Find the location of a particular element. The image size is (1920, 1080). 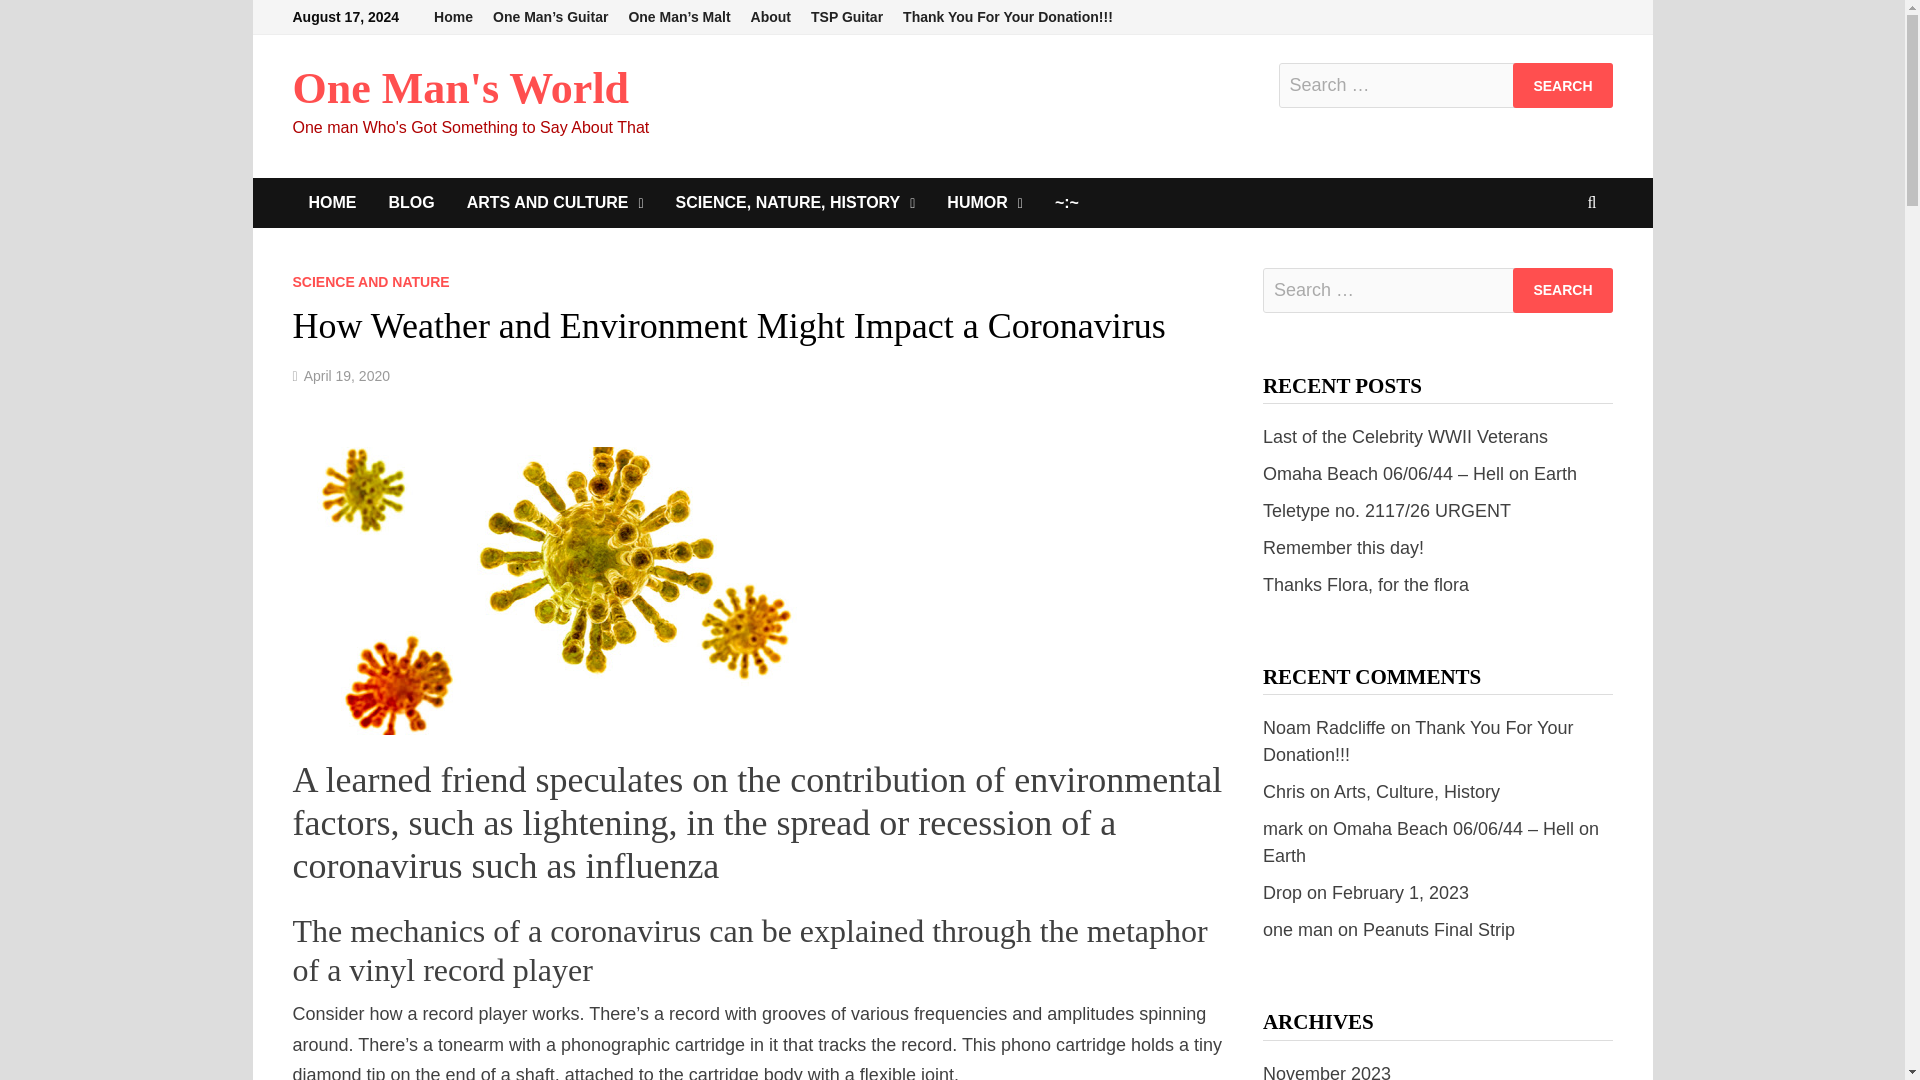

SCIENCE, NATURE, HISTORY is located at coordinates (796, 202).